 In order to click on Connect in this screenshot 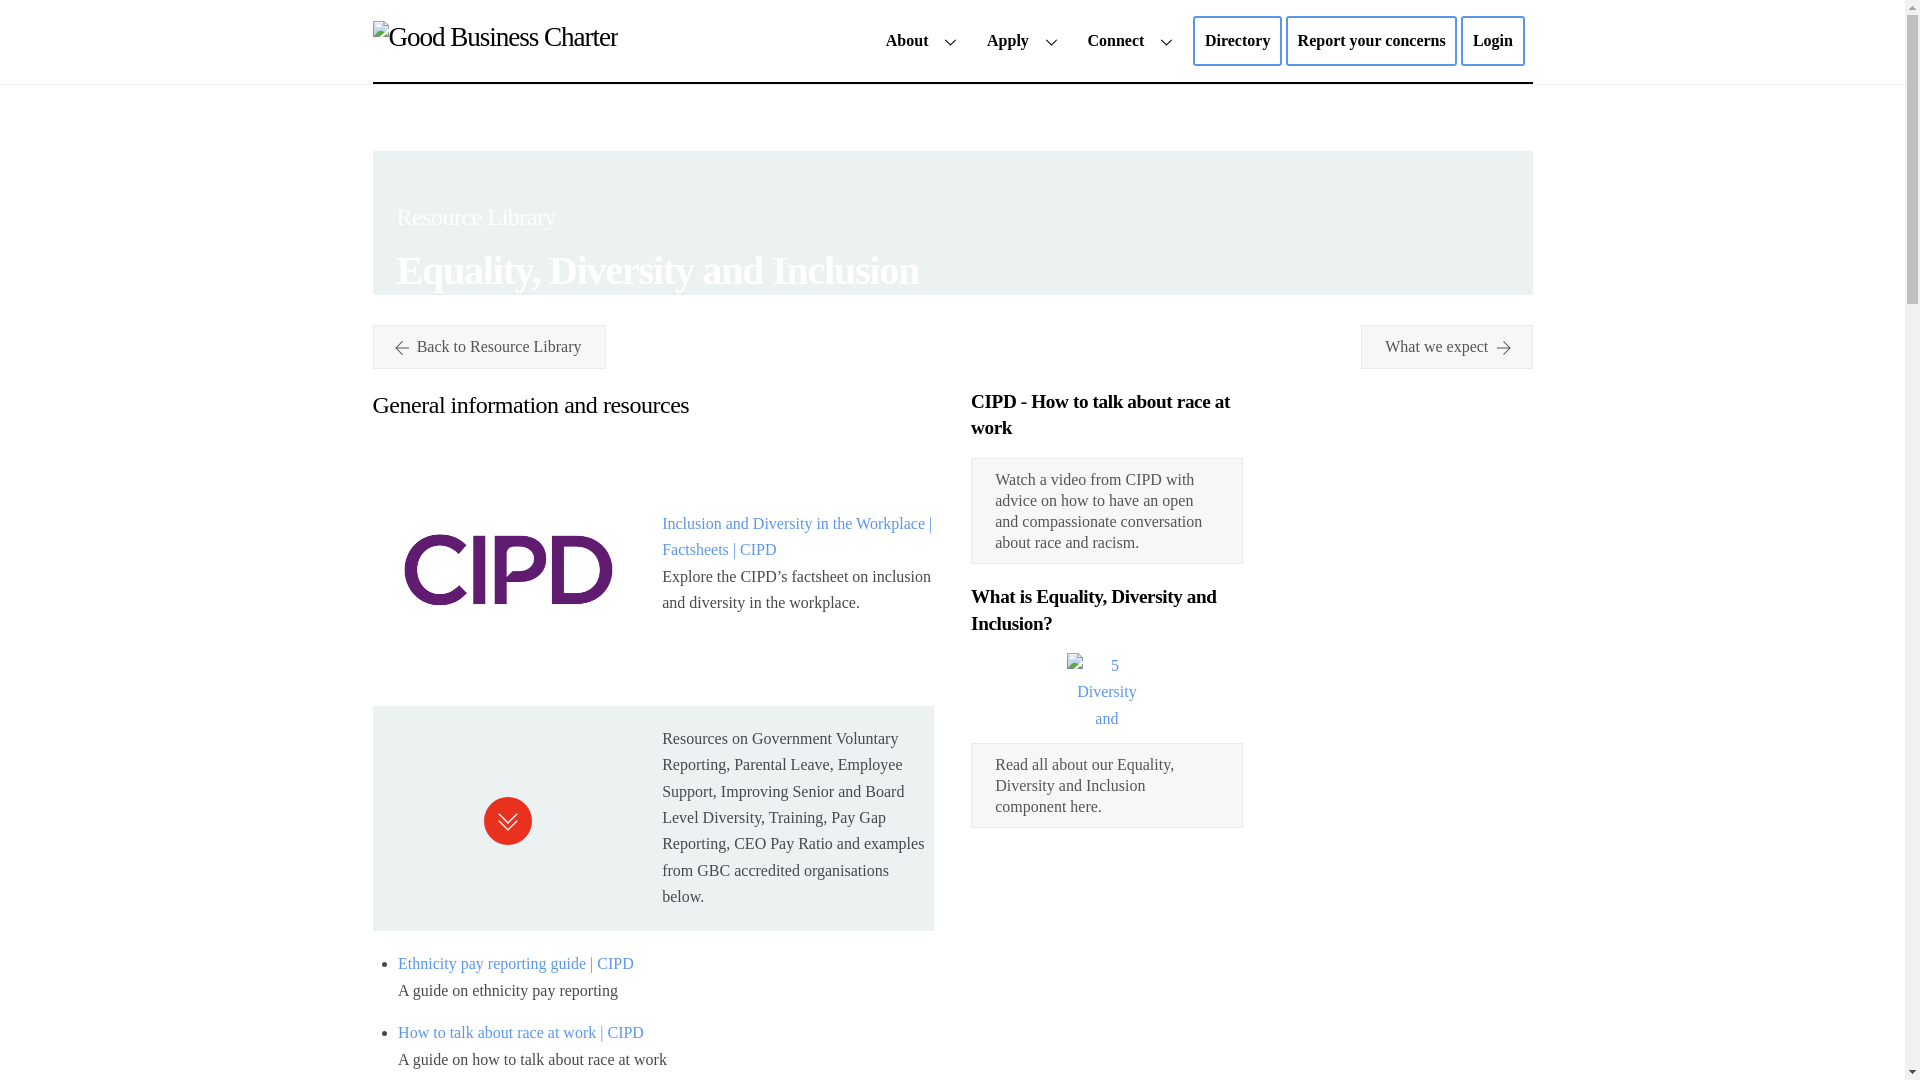, I will do `click(488, 347)`.